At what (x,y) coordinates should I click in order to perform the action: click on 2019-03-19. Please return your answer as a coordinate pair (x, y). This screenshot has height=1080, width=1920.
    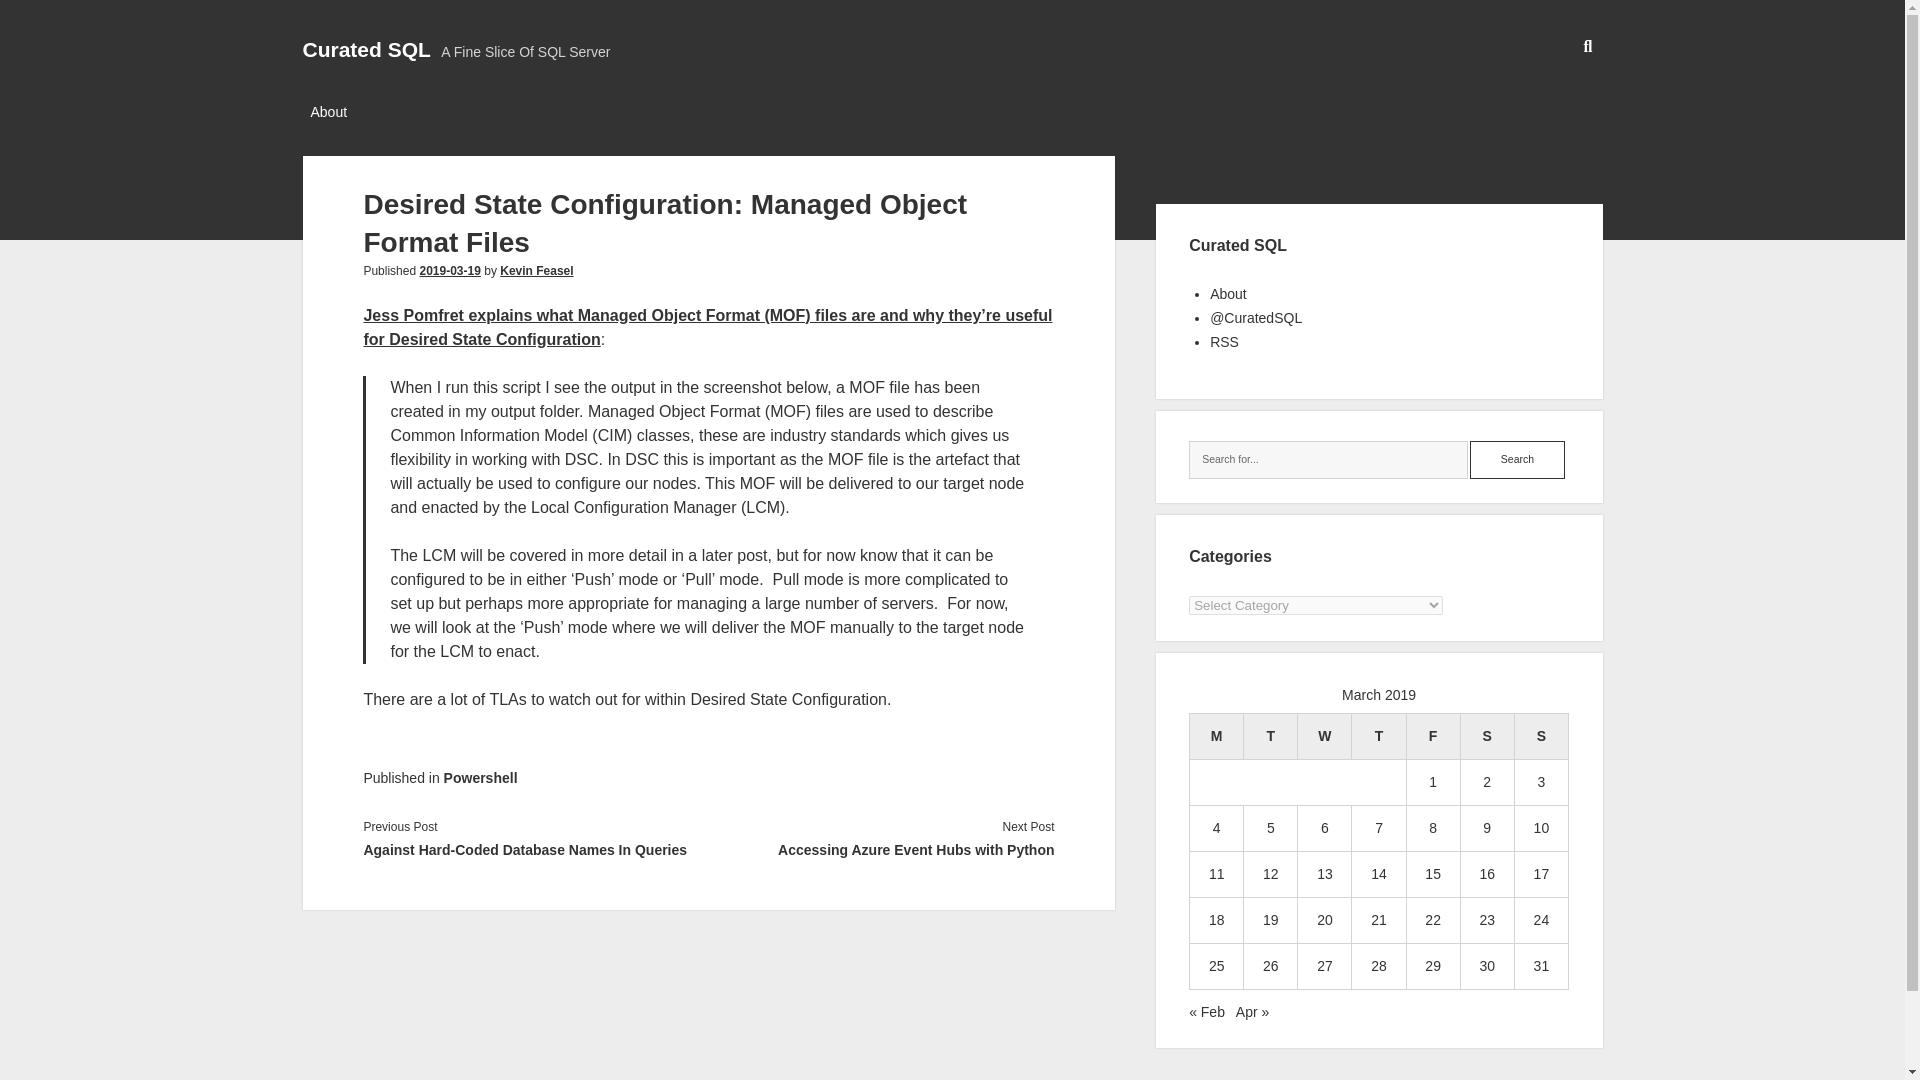
    Looking at the image, I should click on (449, 270).